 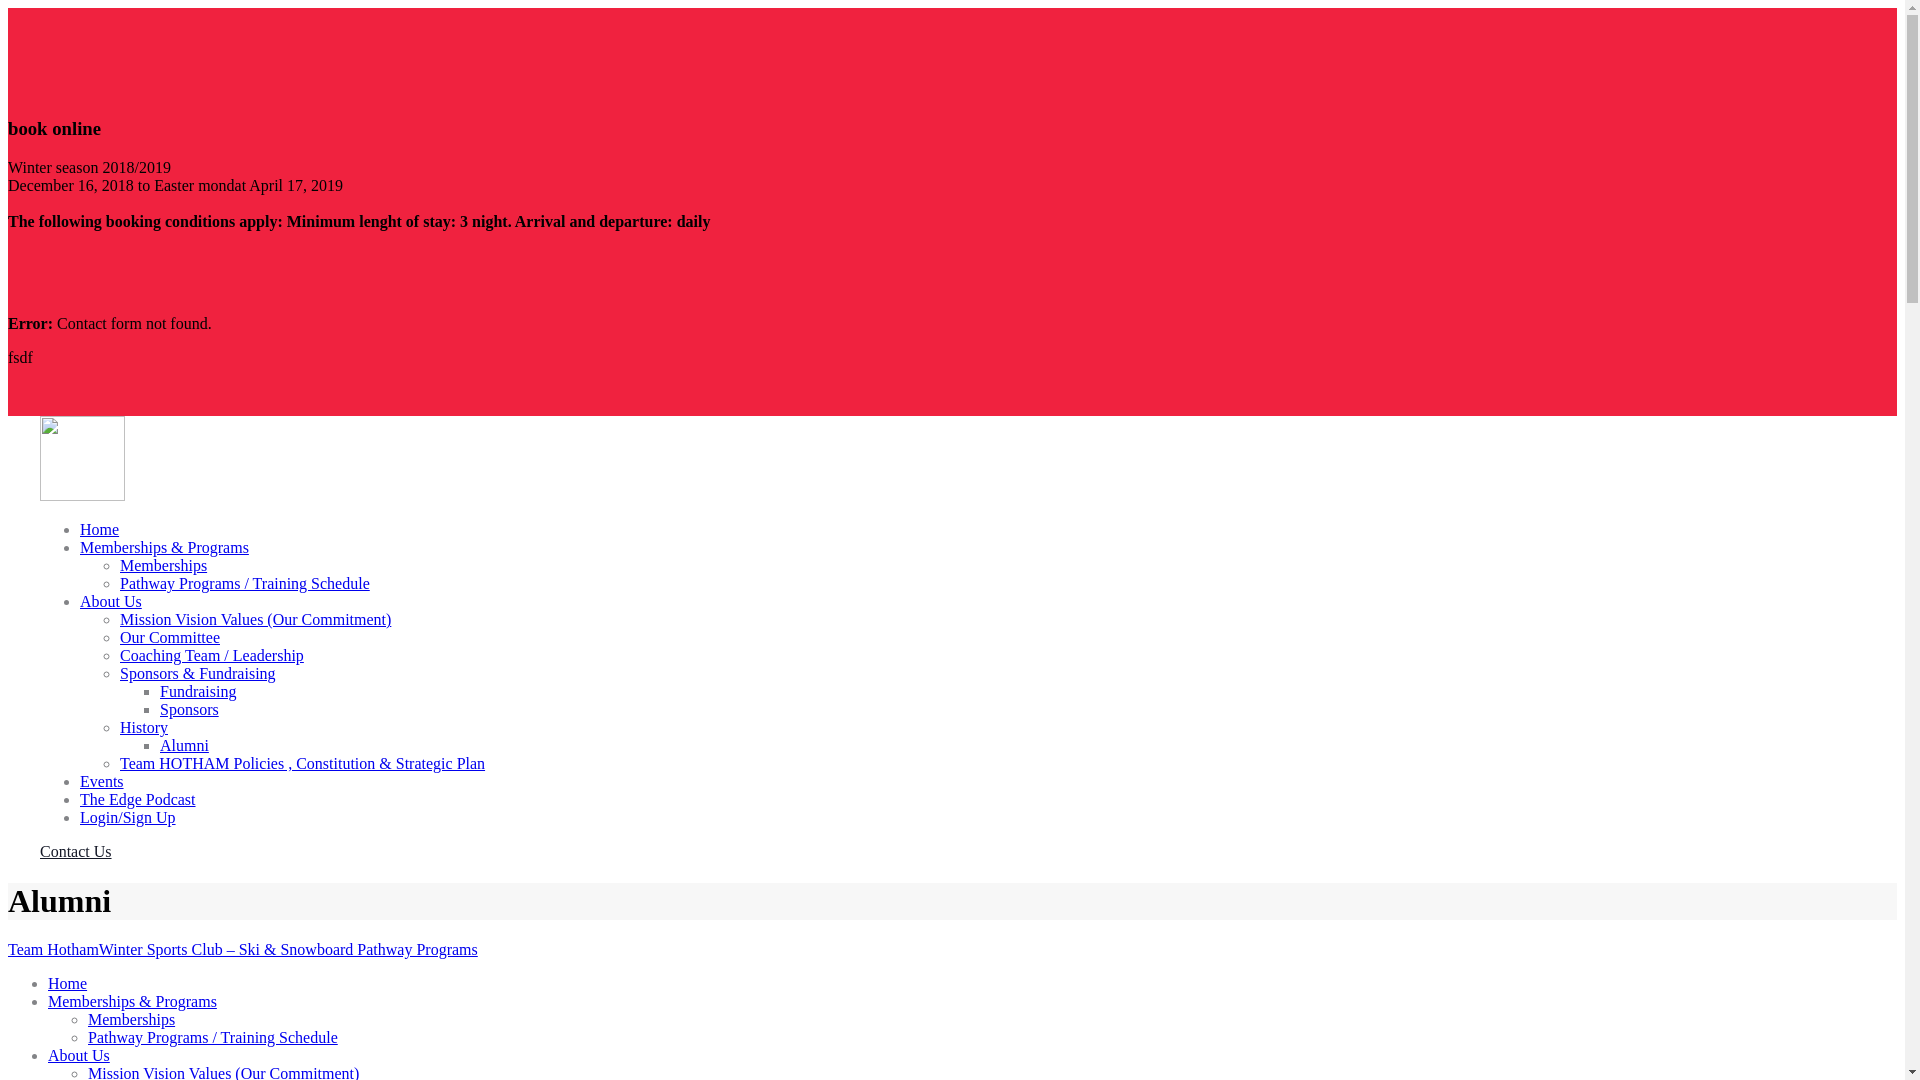 What do you see at coordinates (138, 800) in the screenshot?
I see `The Edge Podcast` at bounding box center [138, 800].